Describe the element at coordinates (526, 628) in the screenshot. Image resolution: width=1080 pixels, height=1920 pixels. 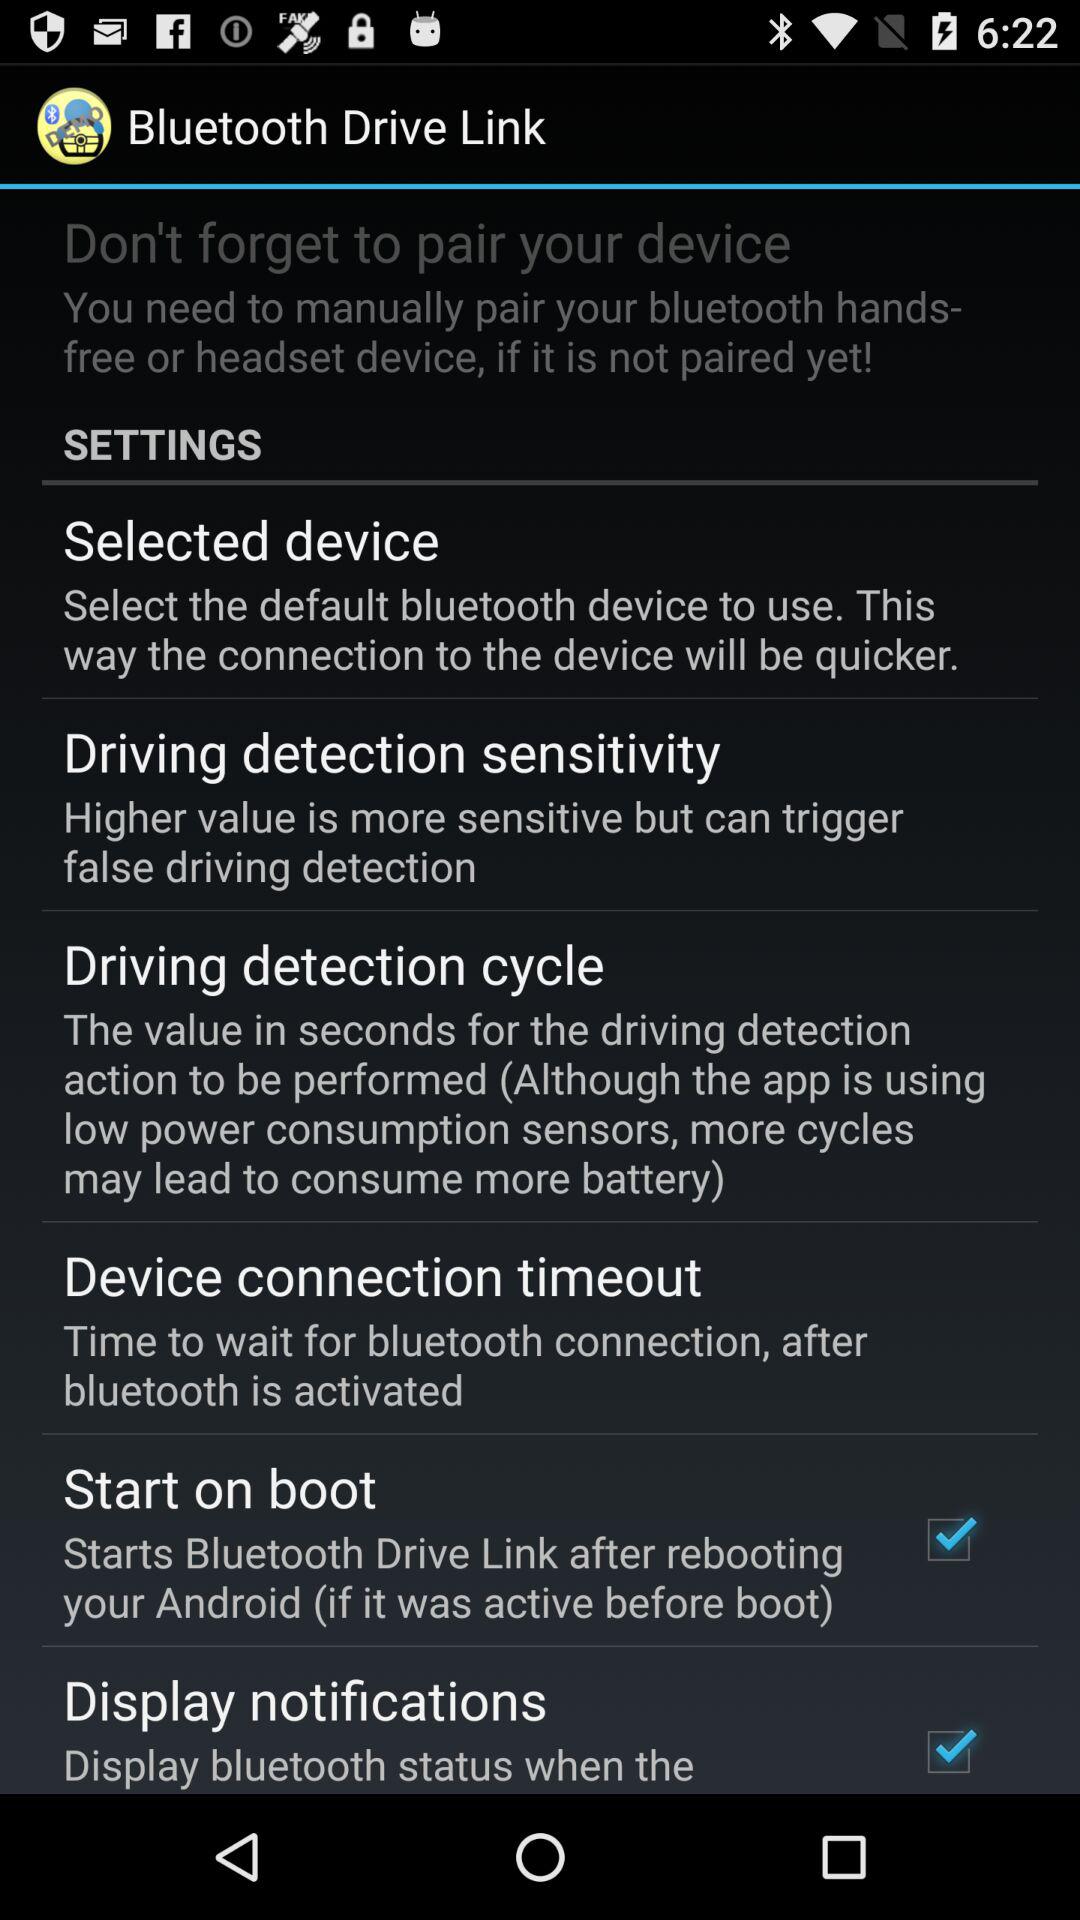
I see `click the app below selected device item` at that location.